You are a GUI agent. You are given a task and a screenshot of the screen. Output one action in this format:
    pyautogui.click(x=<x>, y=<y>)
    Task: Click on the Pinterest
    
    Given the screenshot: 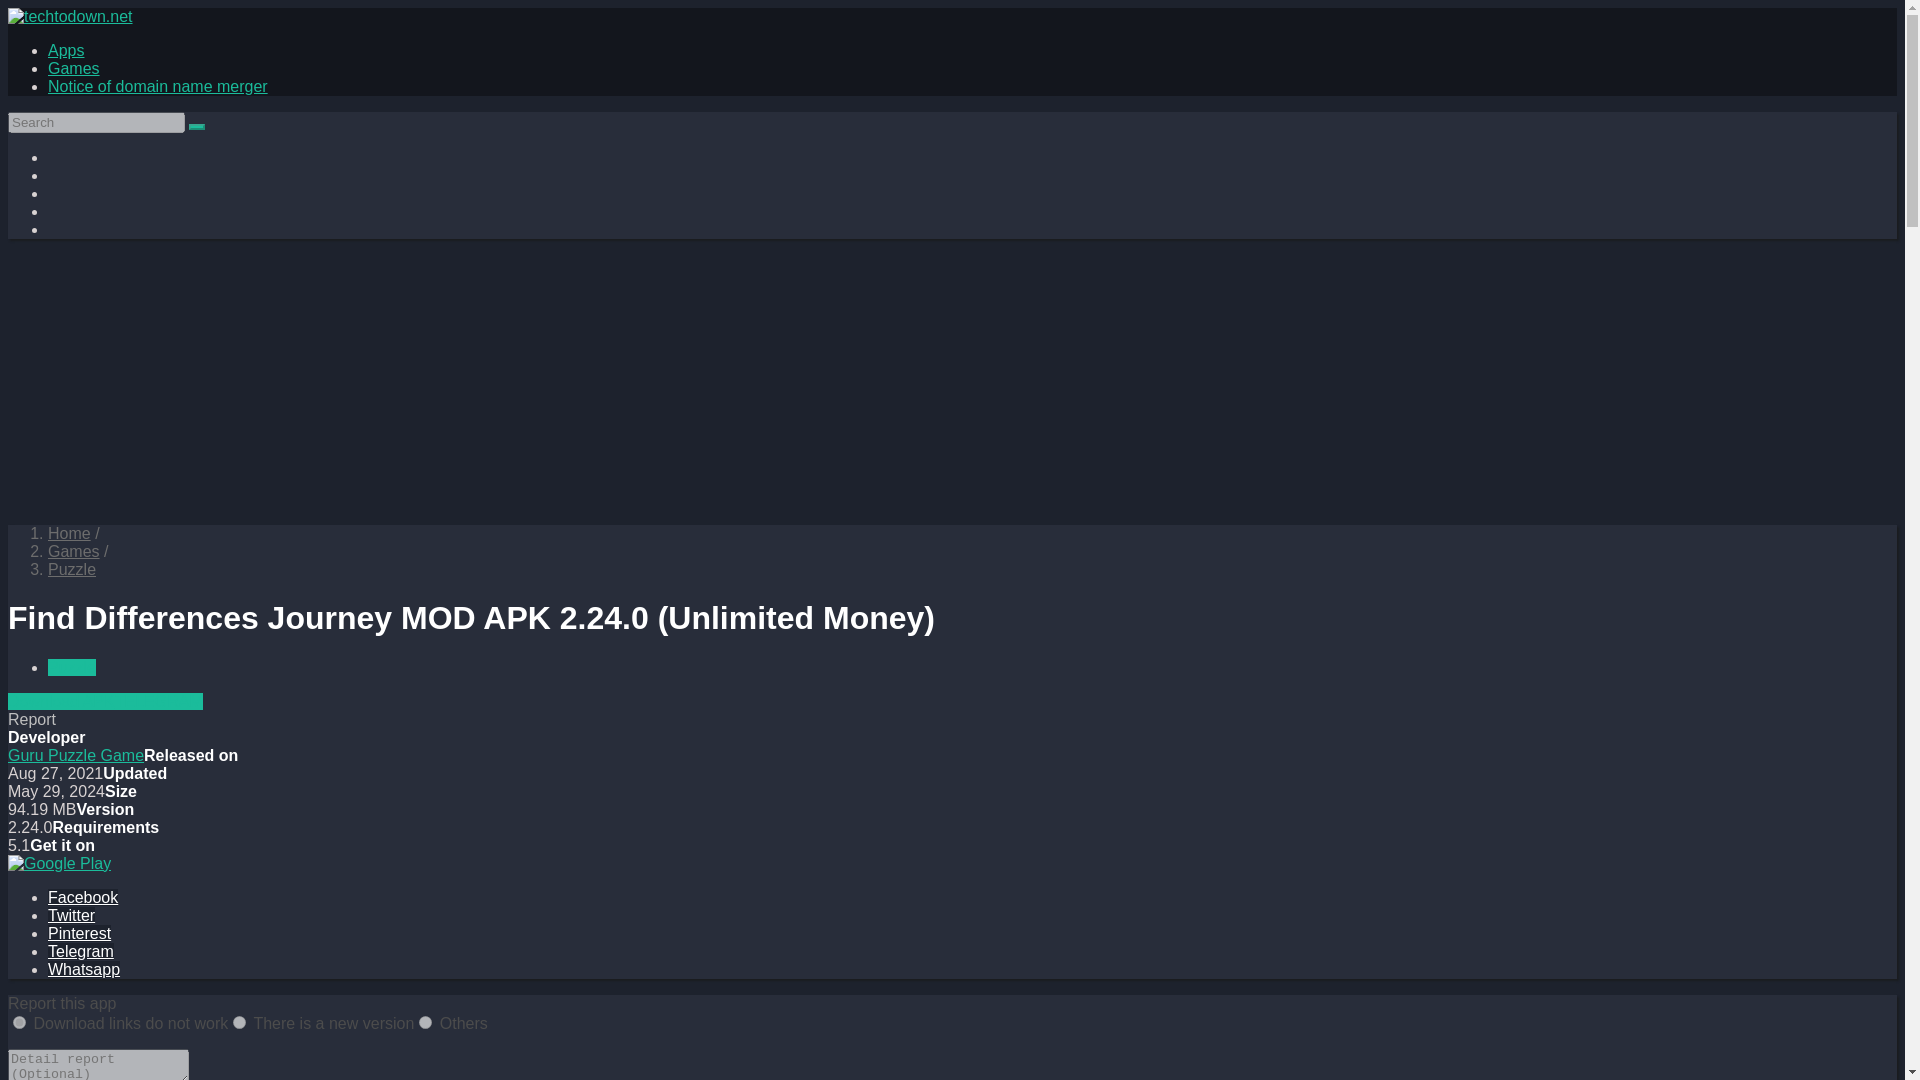 What is the action you would take?
    pyautogui.click(x=80, y=932)
    